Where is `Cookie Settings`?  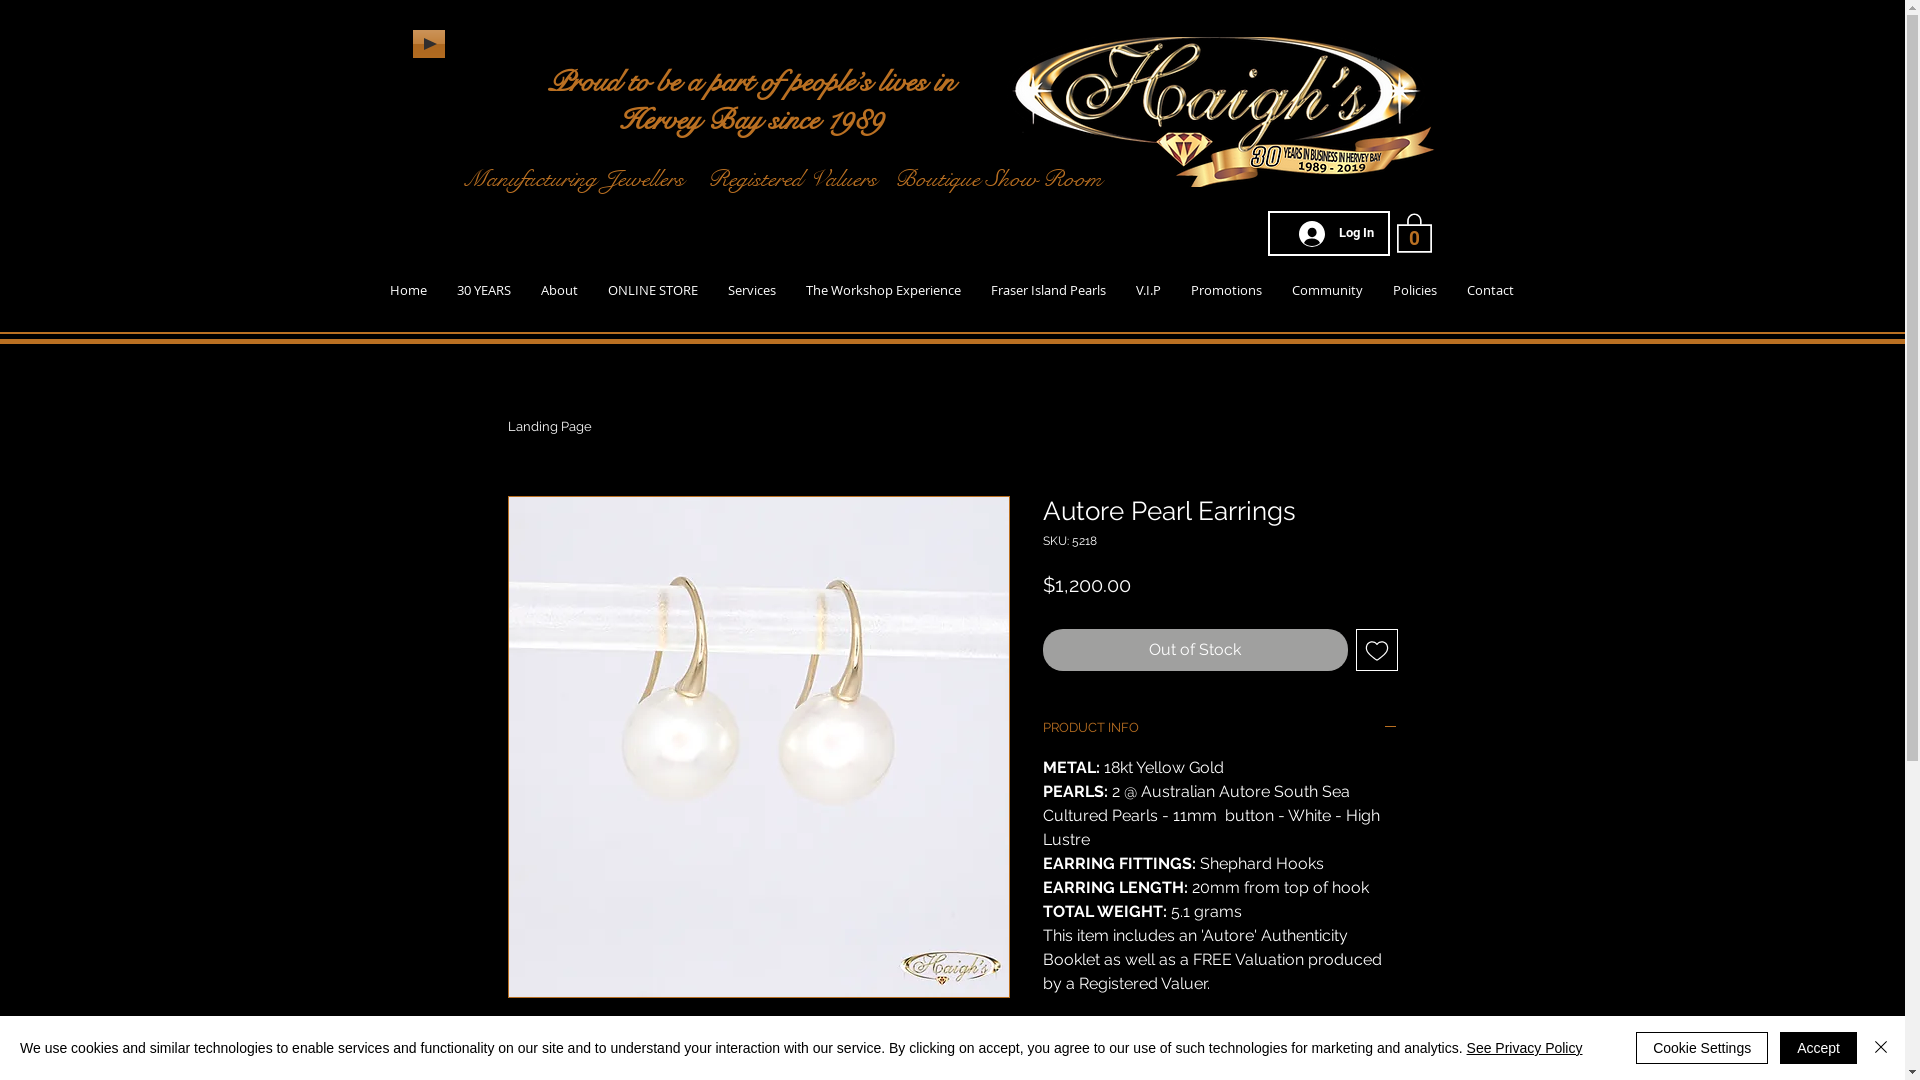 Cookie Settings is located at coordinates (1702, 1048).